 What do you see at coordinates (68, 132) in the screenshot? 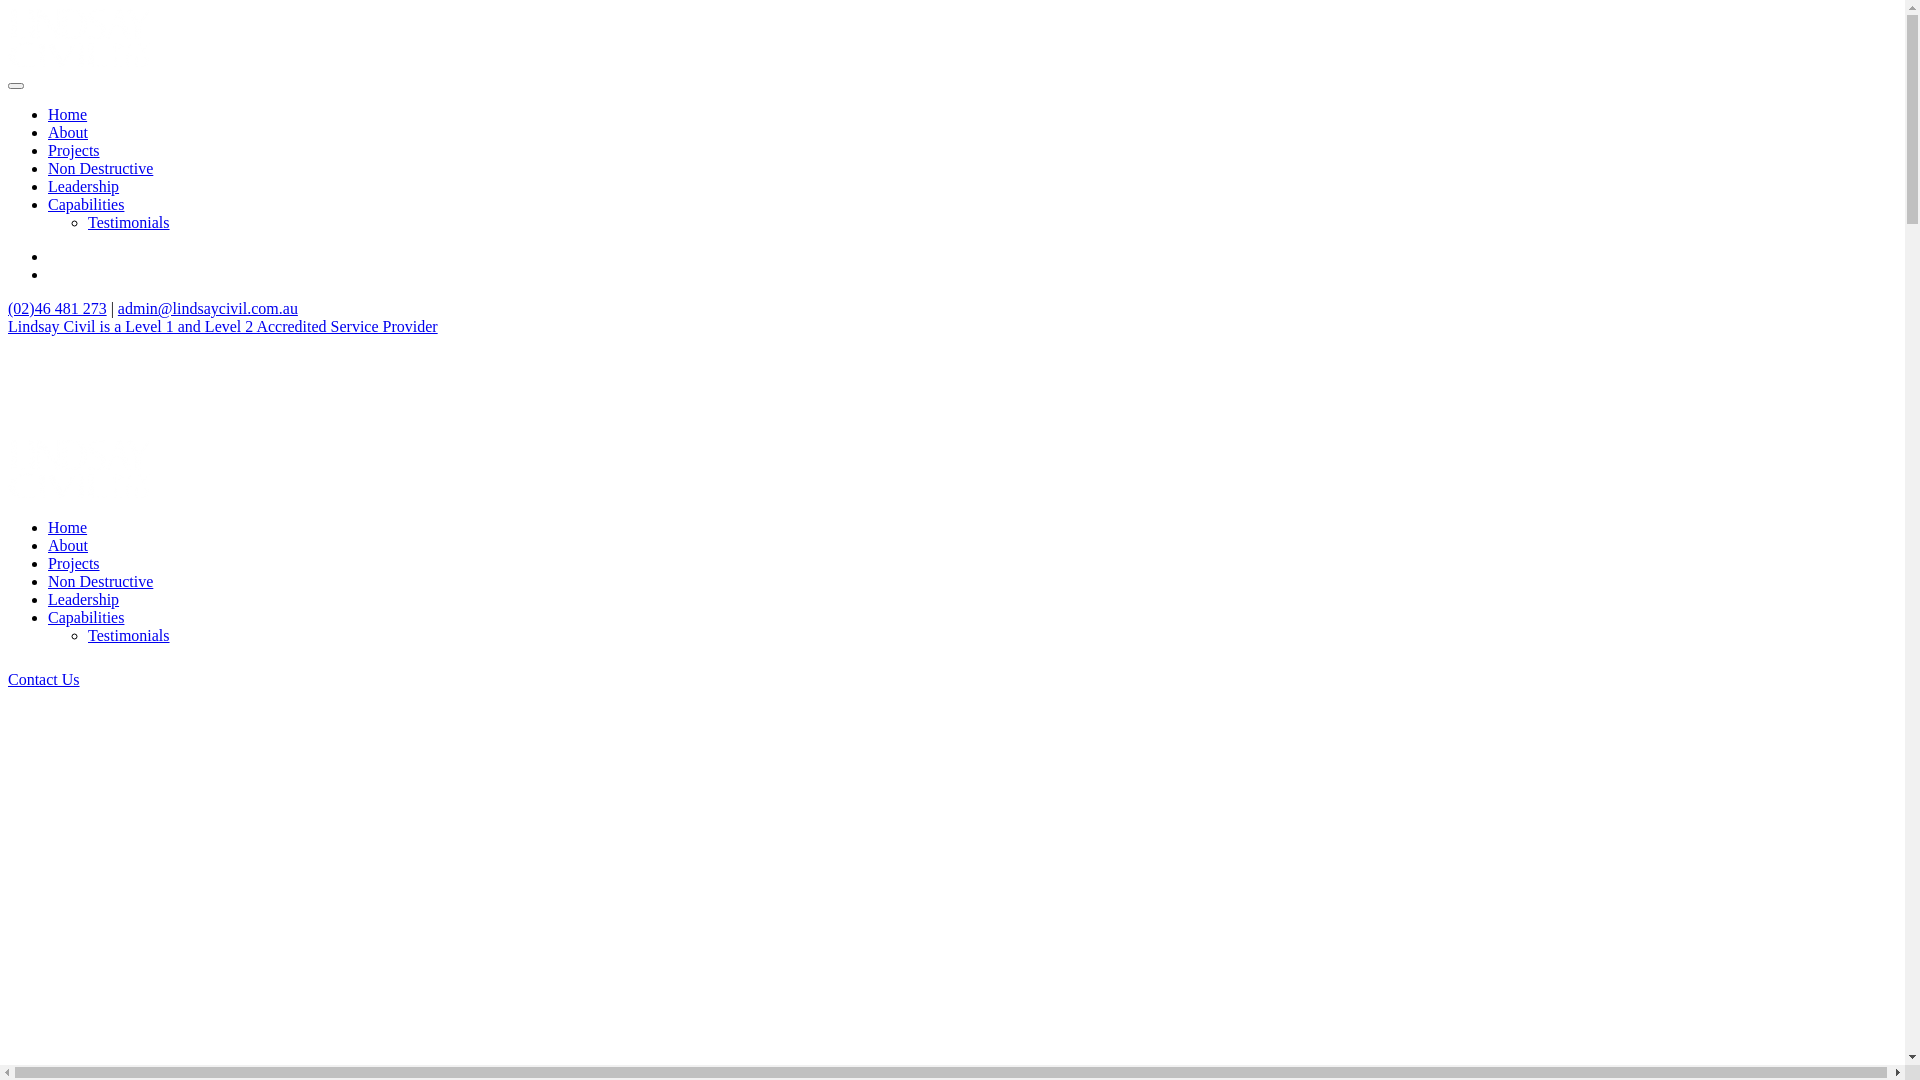
I see `About` at bounding box center [68, 132].